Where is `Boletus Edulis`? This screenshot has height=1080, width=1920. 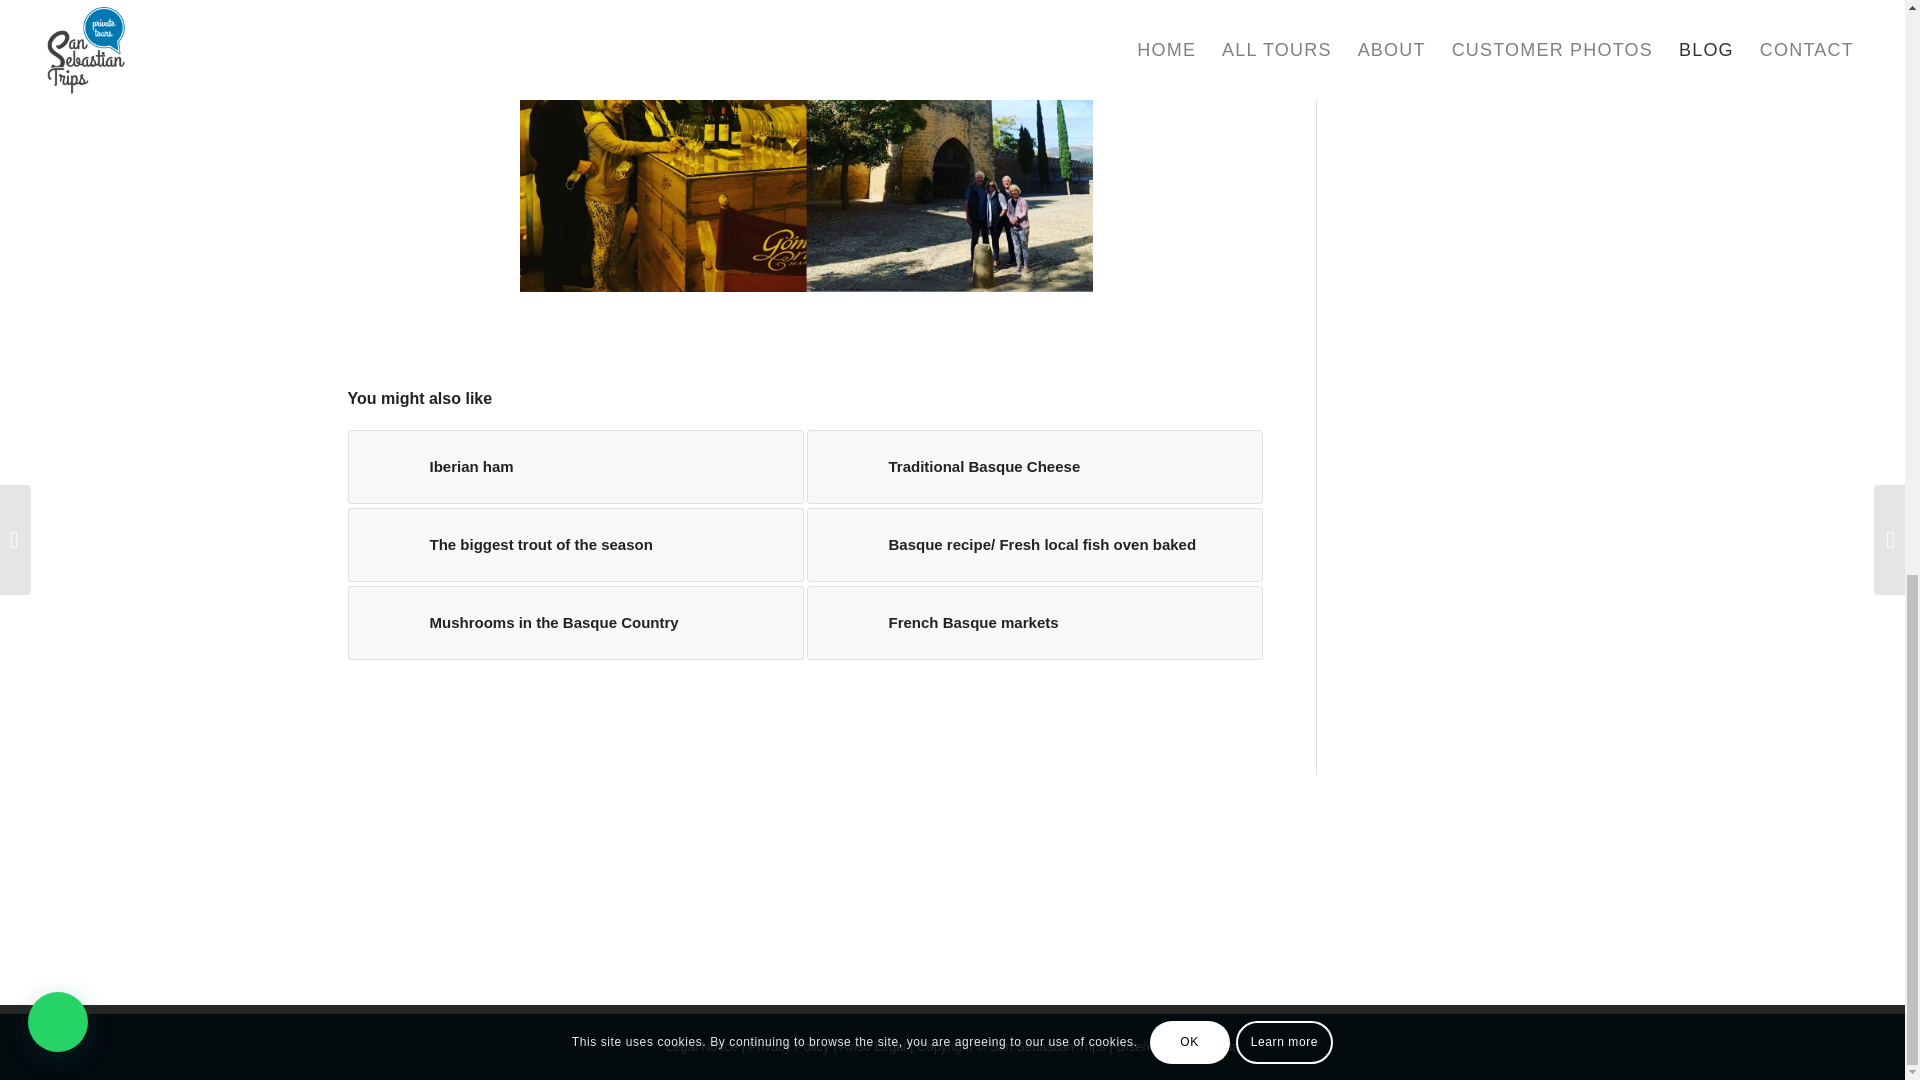
Boletus Edulis is located at coordinates (384, 622).